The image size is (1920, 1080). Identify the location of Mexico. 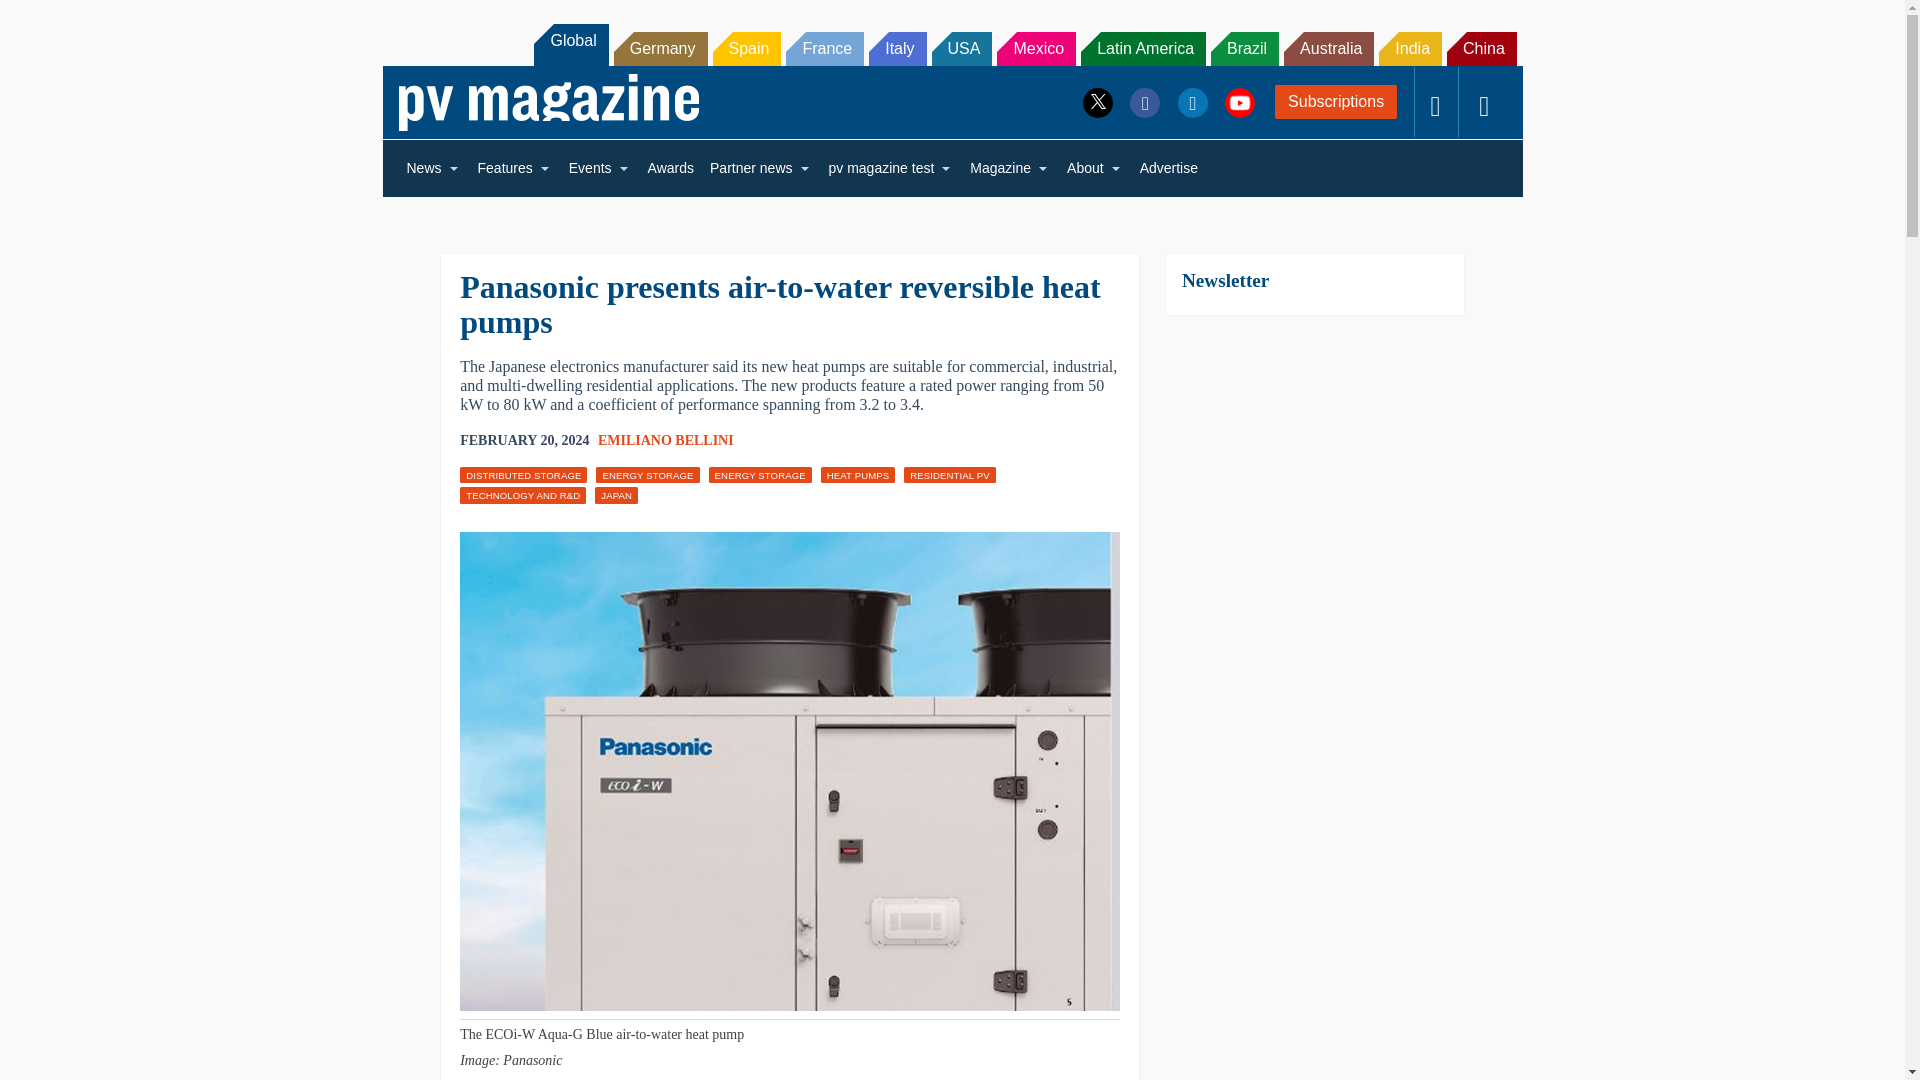
(1036, 48).